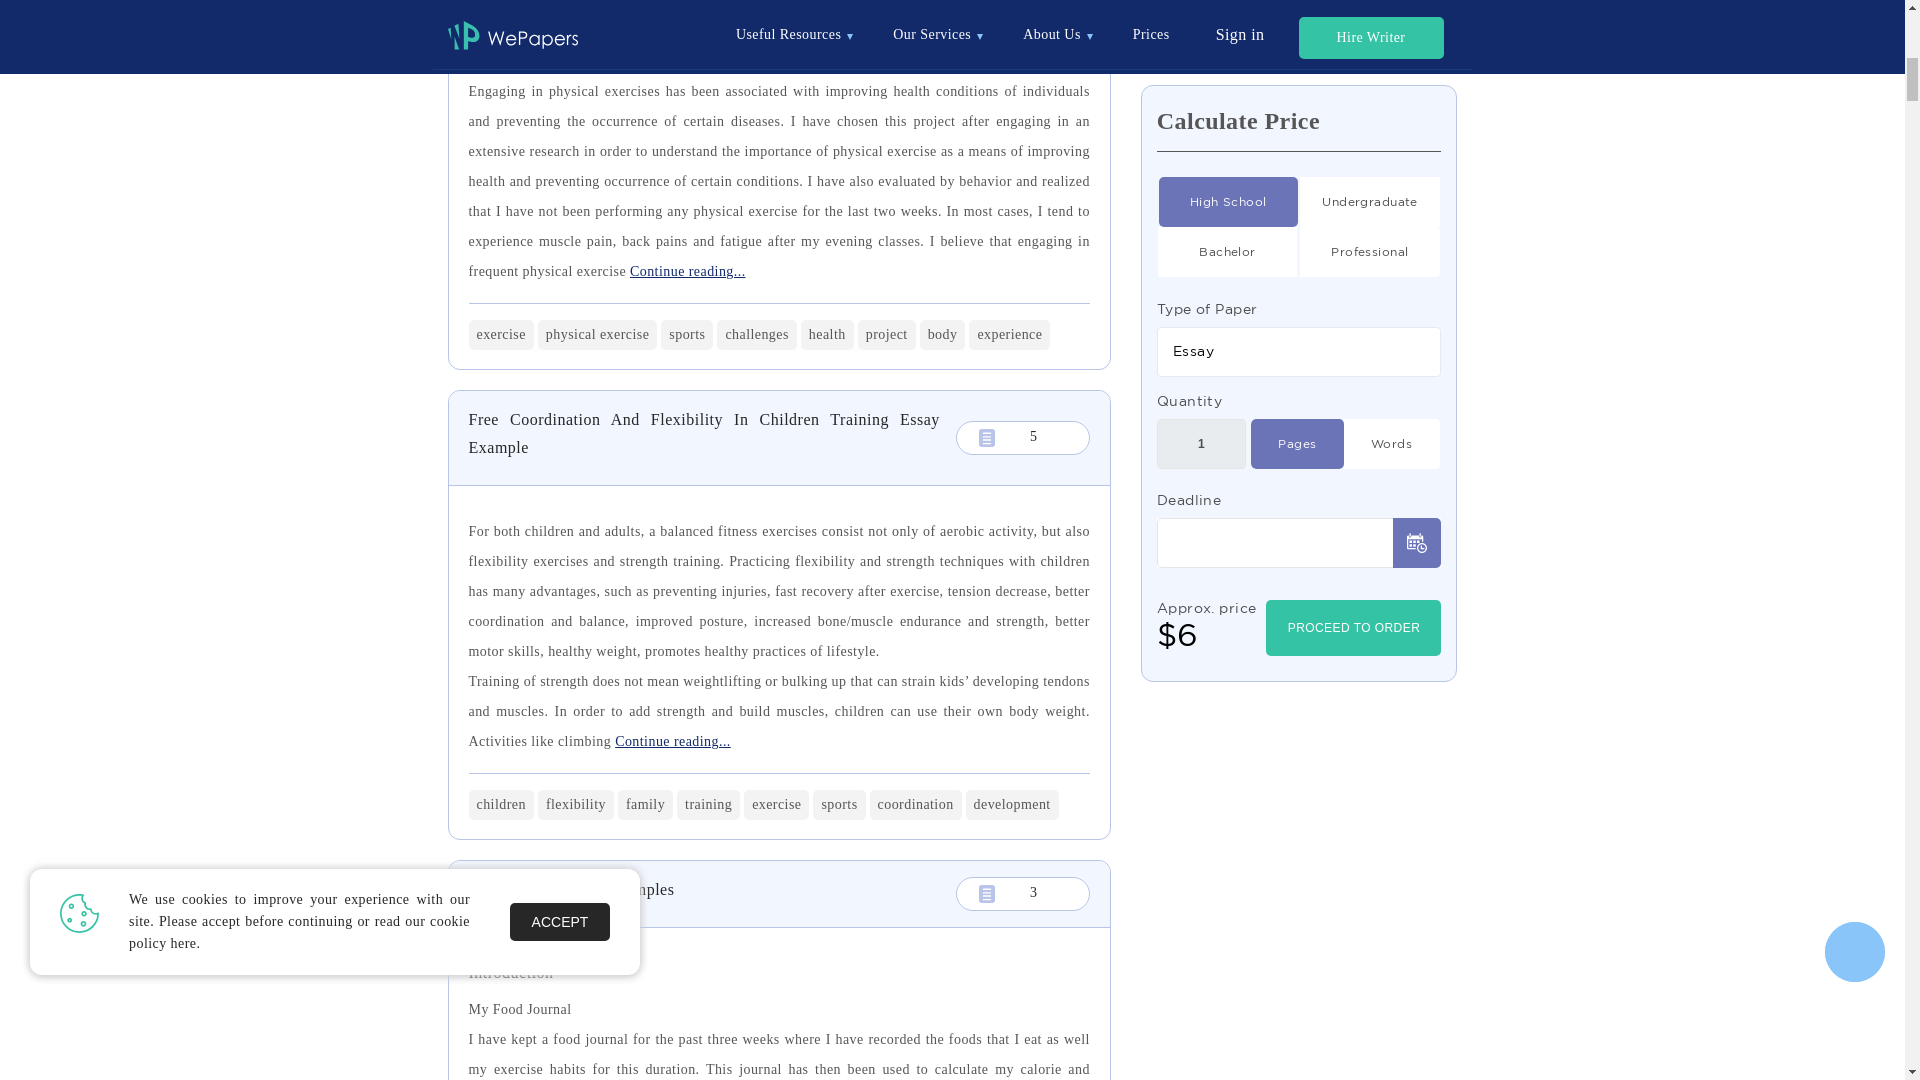 The image size is (1920, 1080). What do you see at coordinates (1296, 330) in the screenshot?
I see `on` at bounding box center [1296, 330].